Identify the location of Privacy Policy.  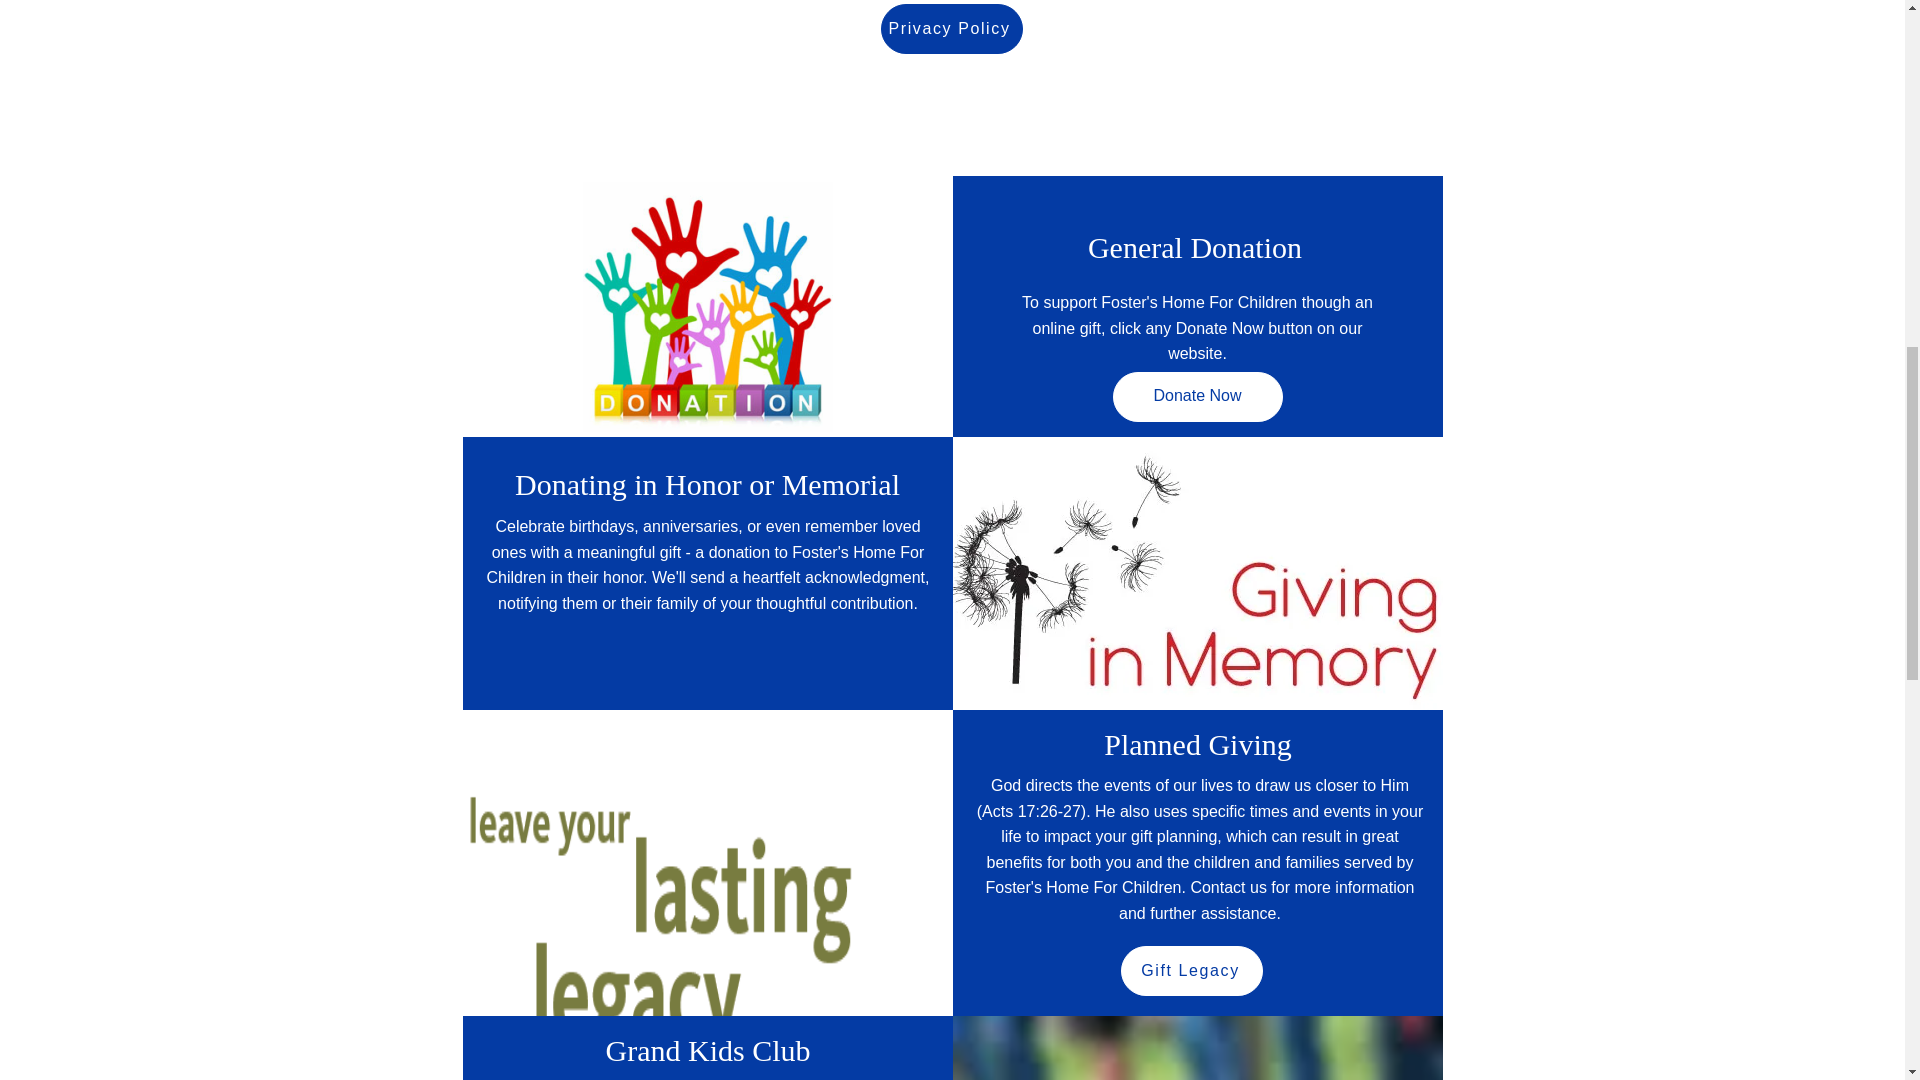
(950, 29).